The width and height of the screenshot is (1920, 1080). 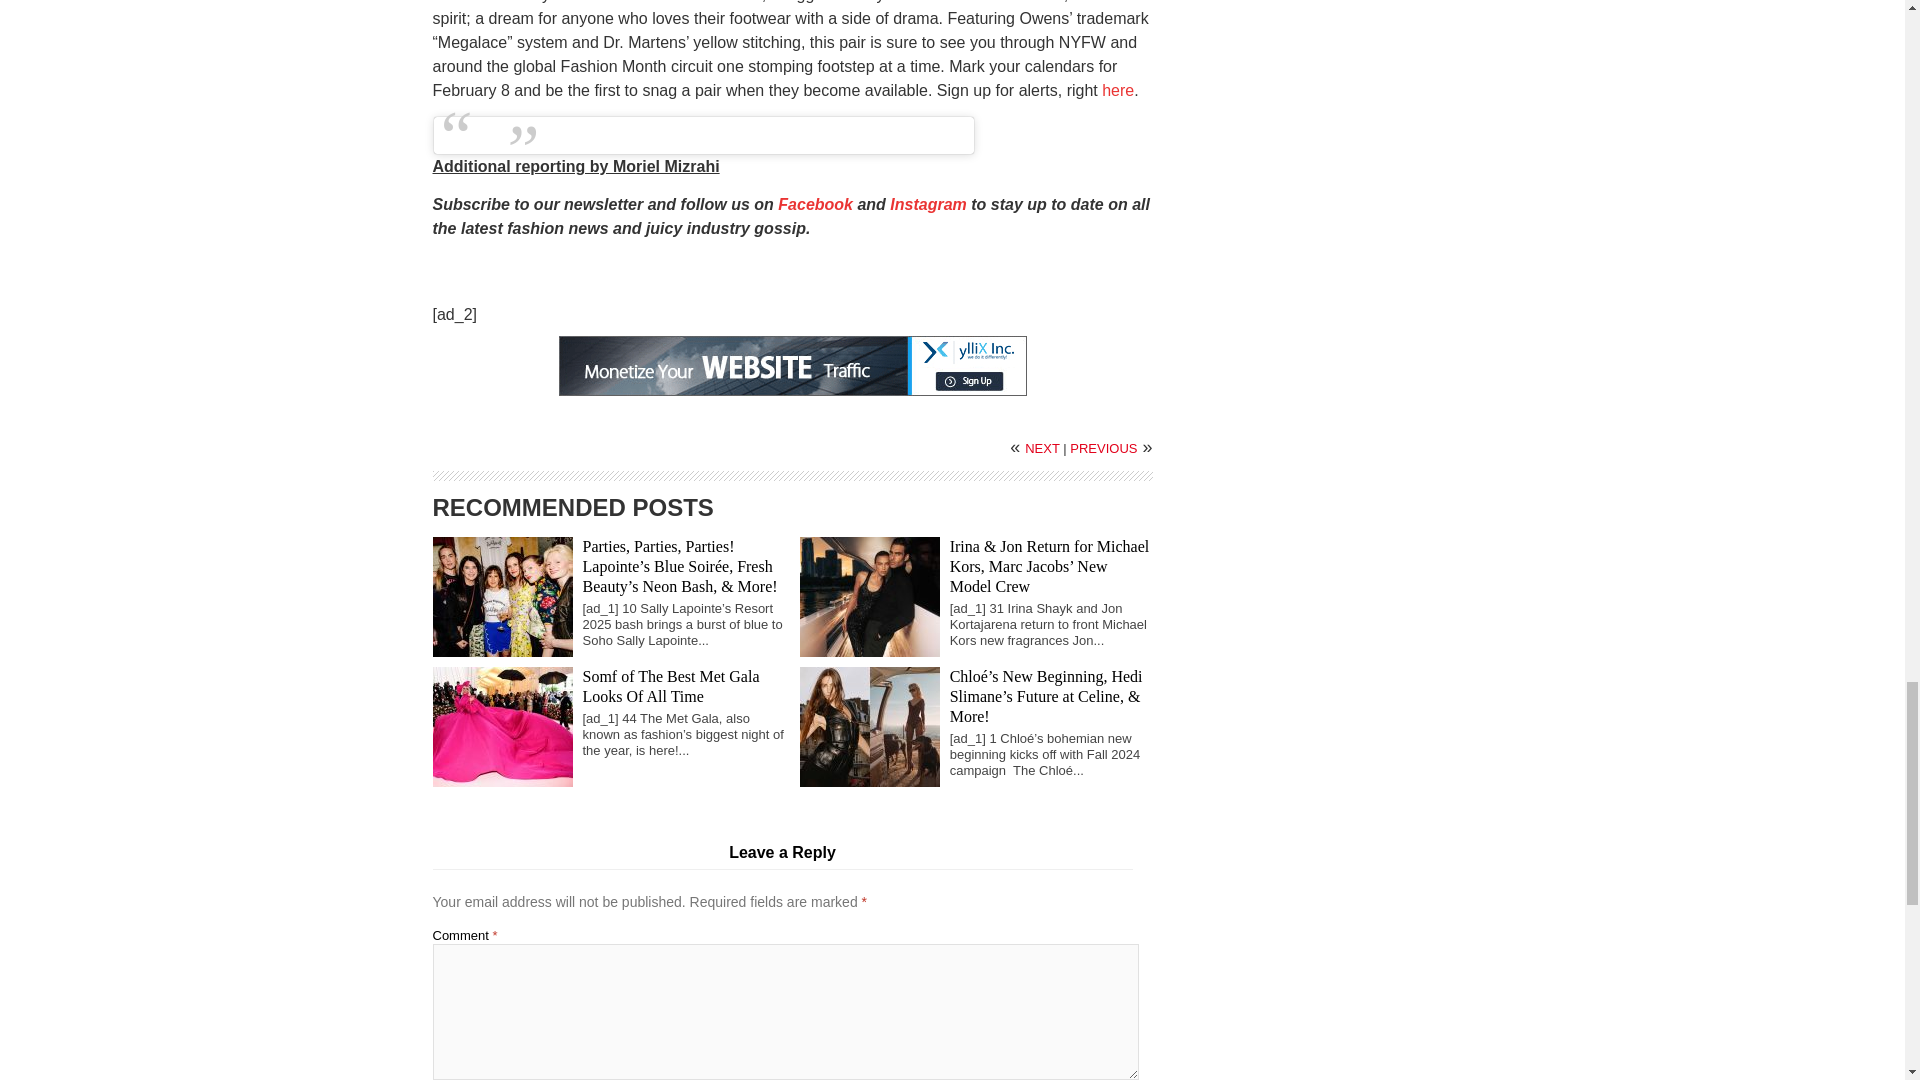 What do you see at coordinates (670, 686) in the screenshot?
I see `Somf of The Best Met Gala Looks Of All Time` at bounding box center [670, 686].